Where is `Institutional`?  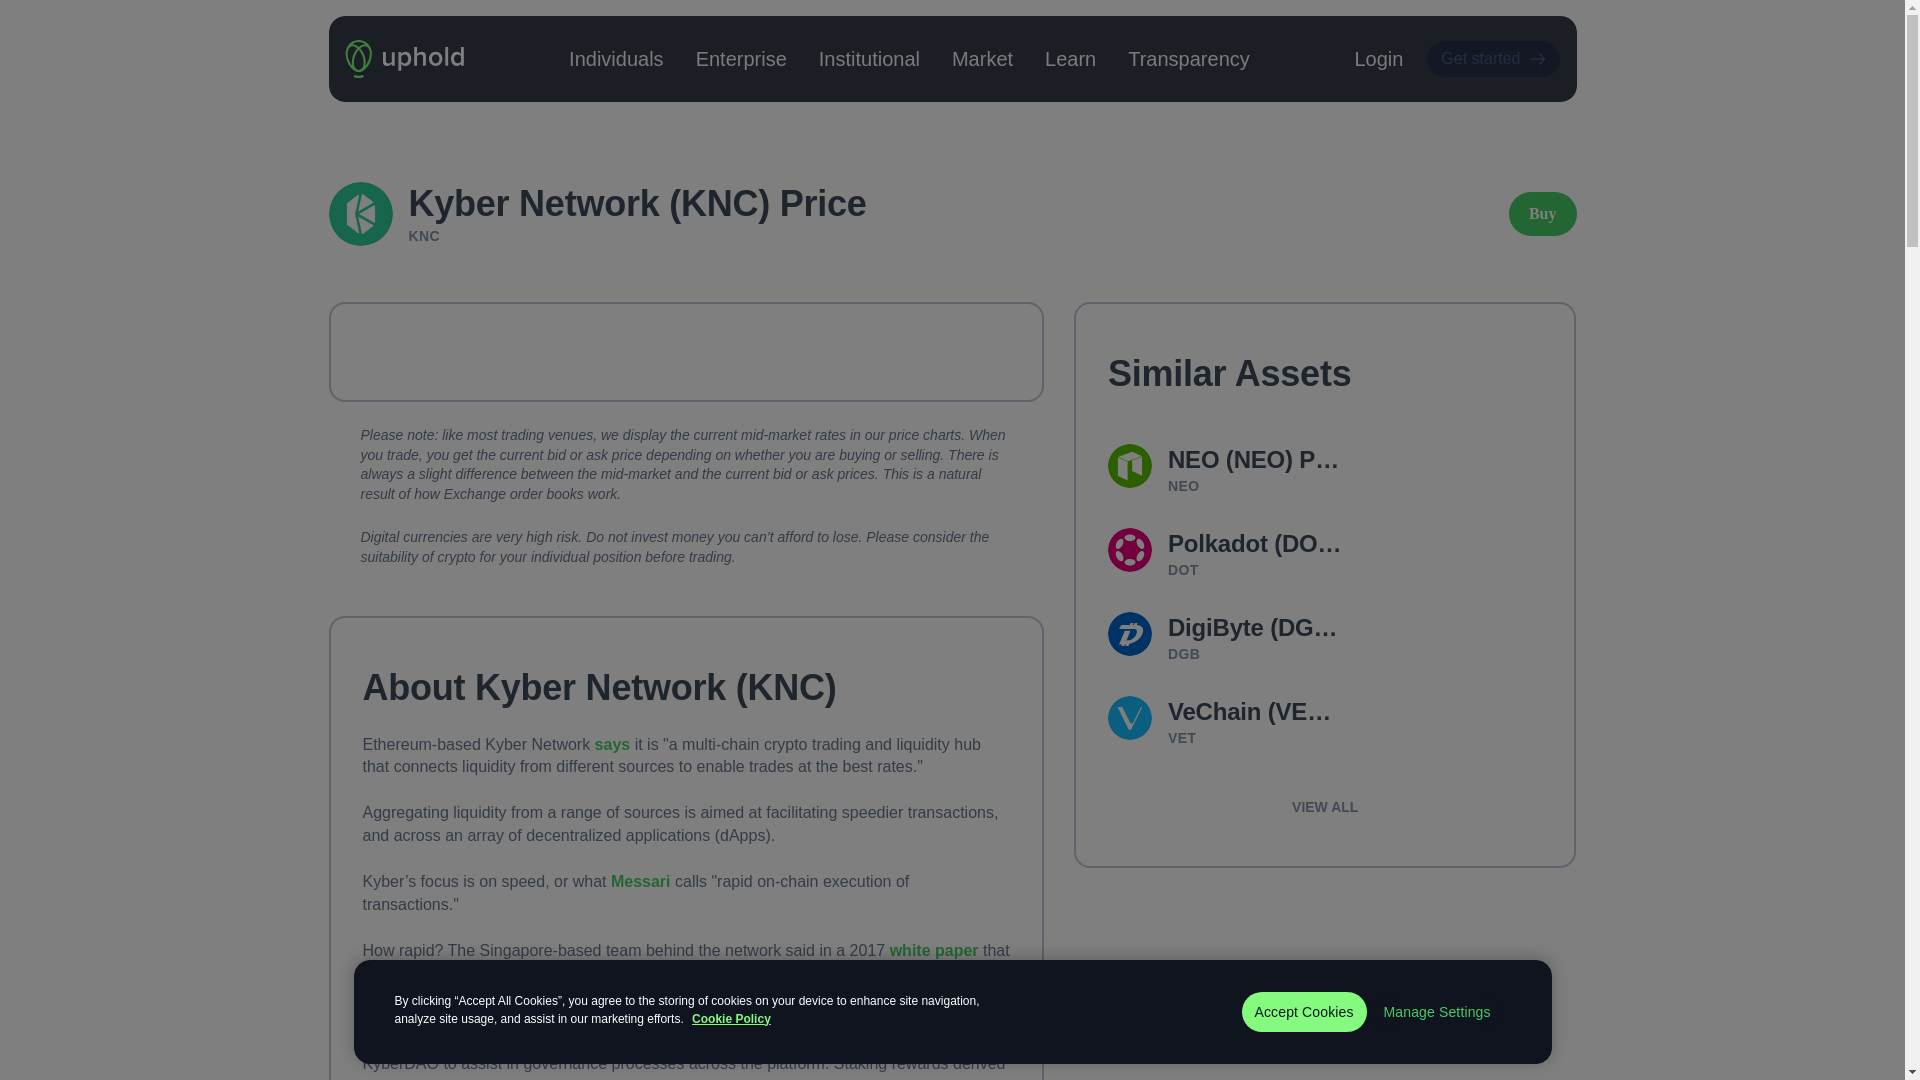 Institutional is located at coordinates (869, 58).